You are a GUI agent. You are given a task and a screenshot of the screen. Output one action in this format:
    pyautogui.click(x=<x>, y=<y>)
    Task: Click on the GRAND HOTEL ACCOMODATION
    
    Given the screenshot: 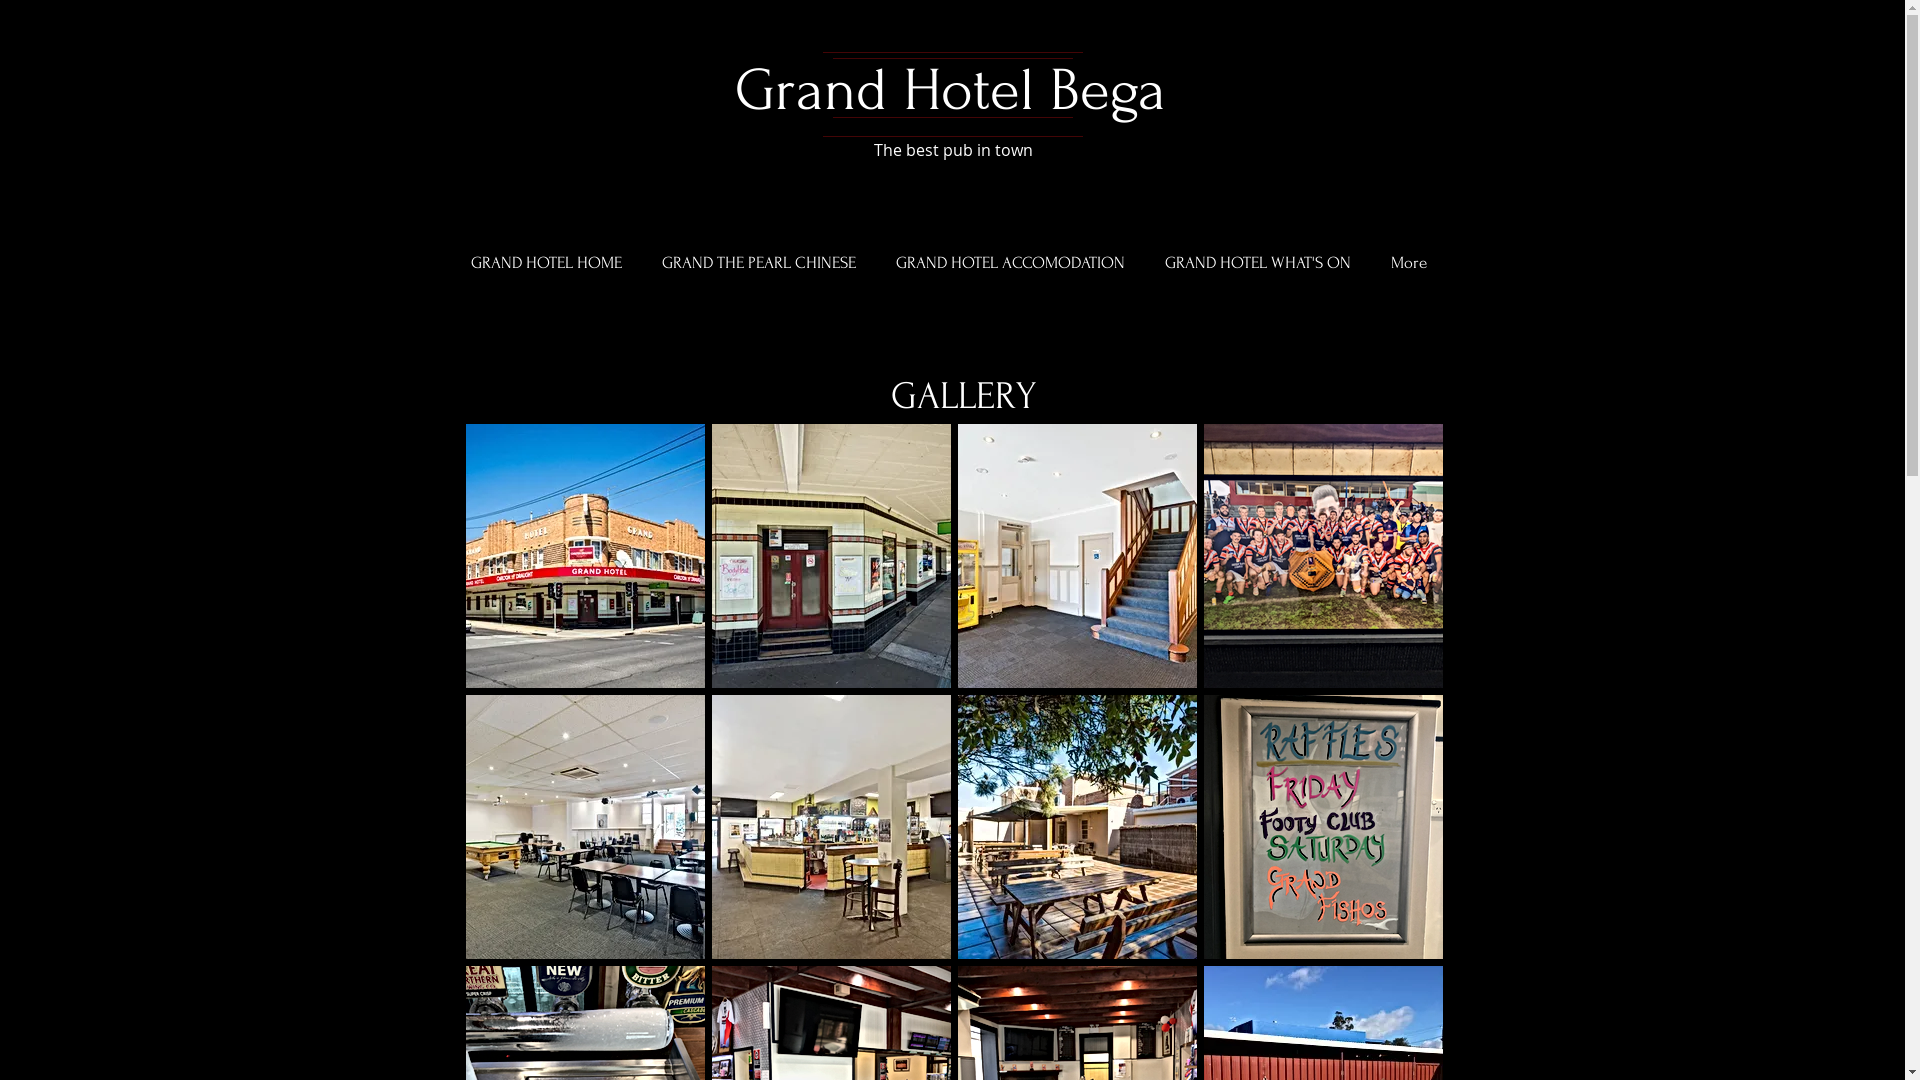 What is the action you would take?
    pyautogui.click(x=1010, y=263)
    